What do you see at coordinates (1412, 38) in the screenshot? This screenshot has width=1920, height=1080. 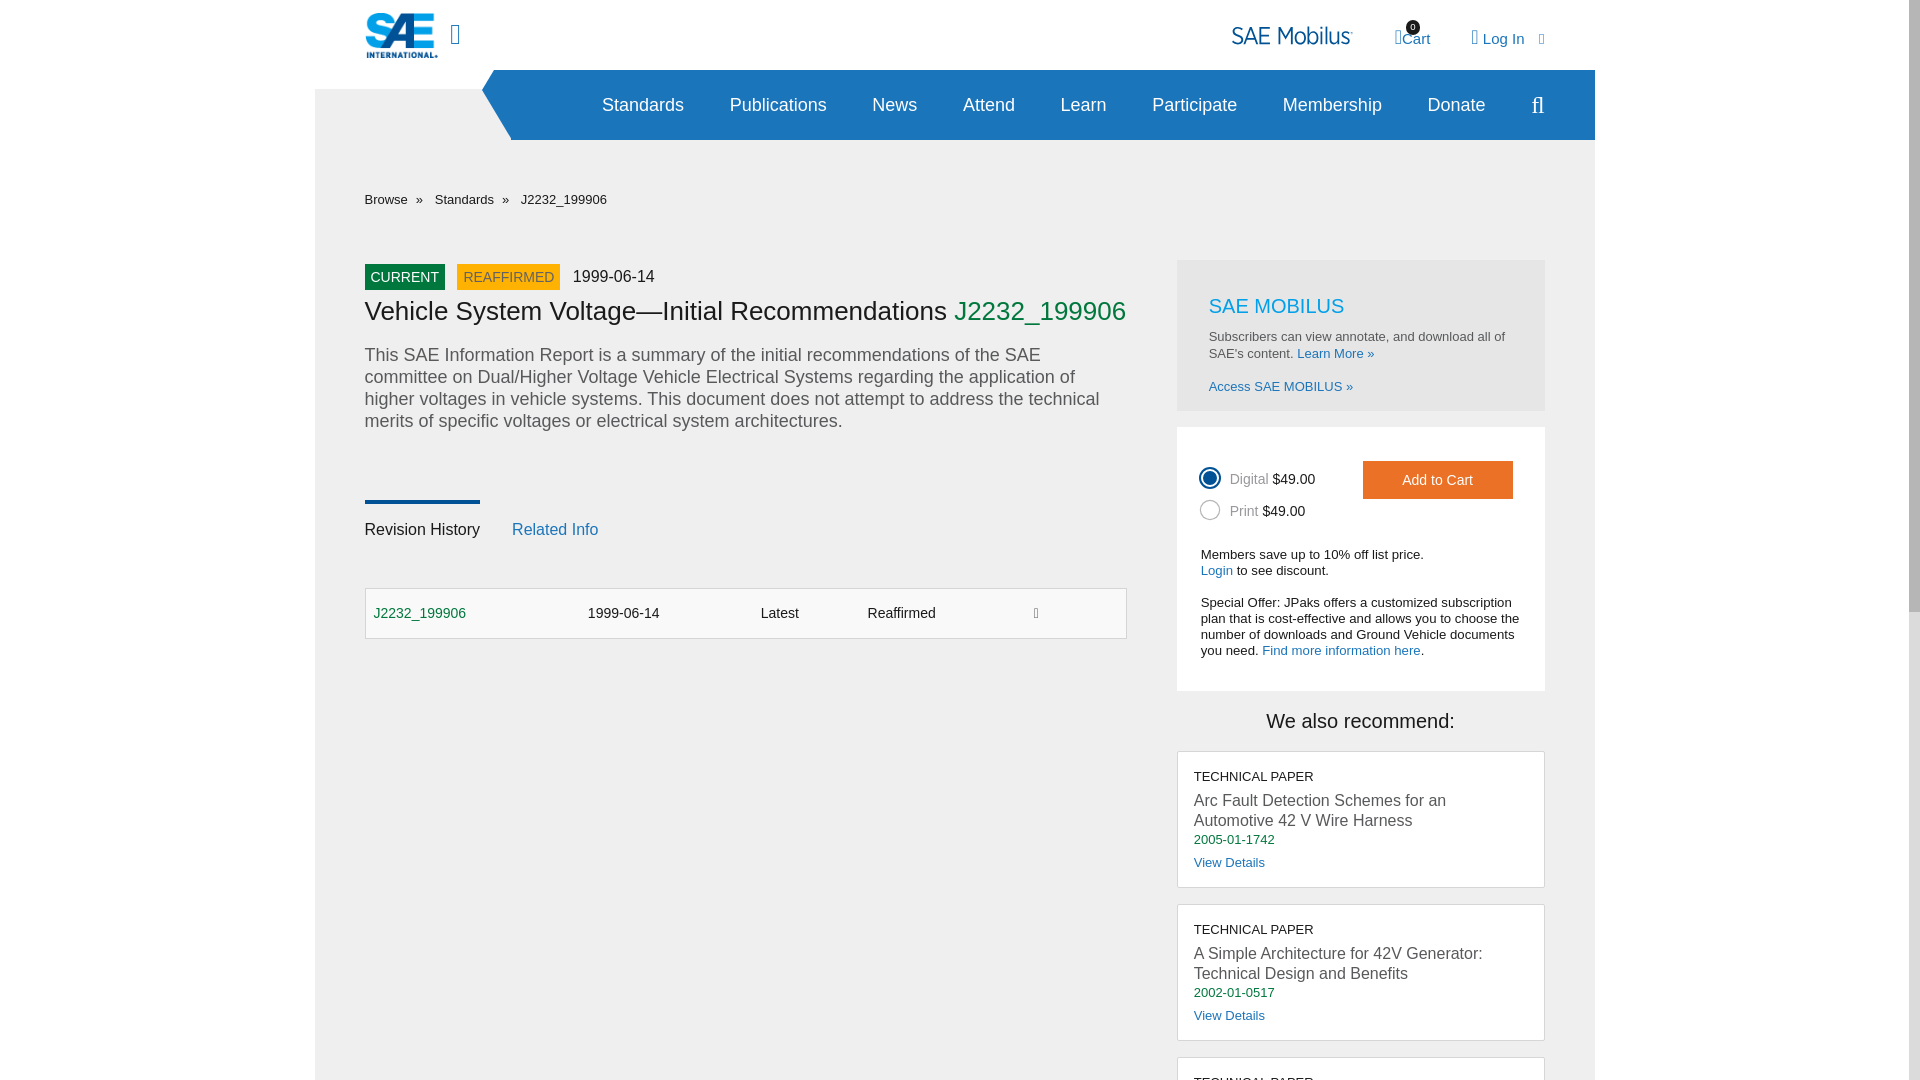 I see ` Log In` at bounding box center [1412, 38].